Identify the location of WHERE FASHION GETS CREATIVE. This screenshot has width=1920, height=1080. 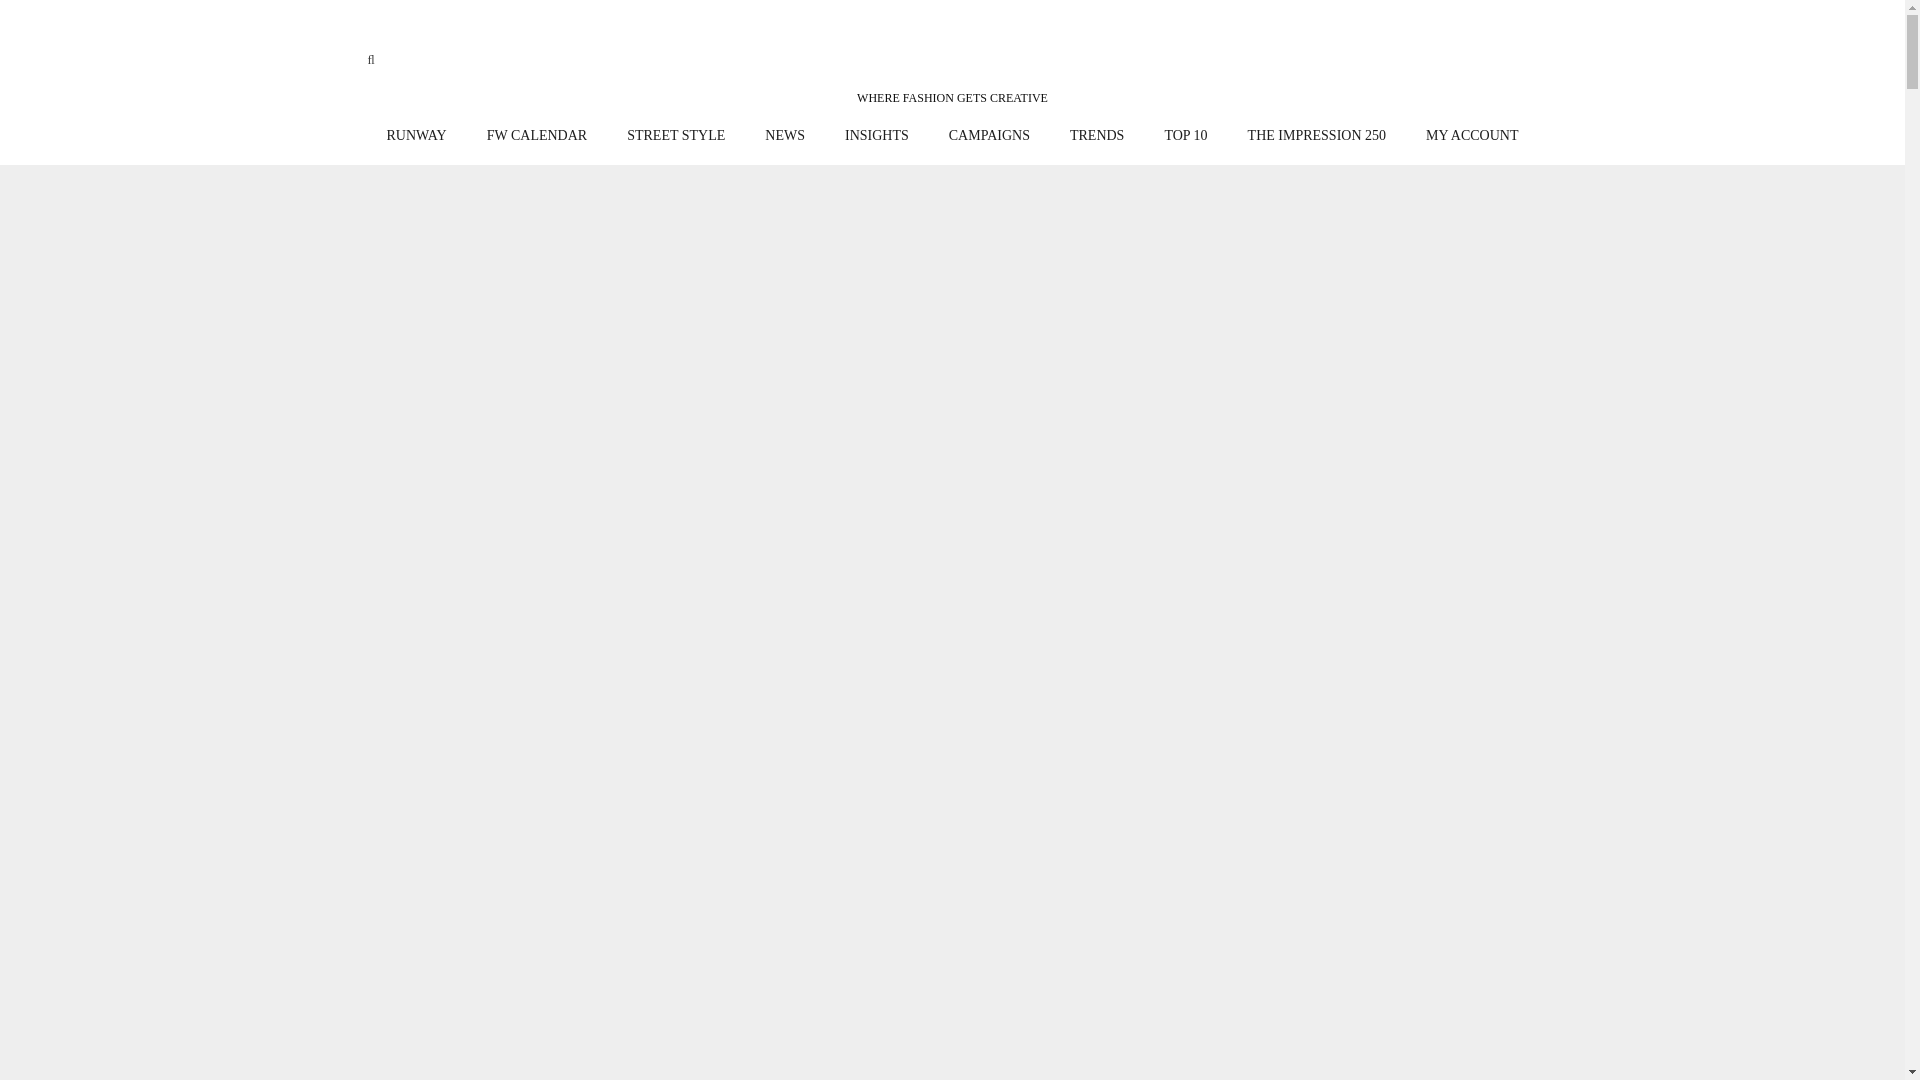
(952, 68).